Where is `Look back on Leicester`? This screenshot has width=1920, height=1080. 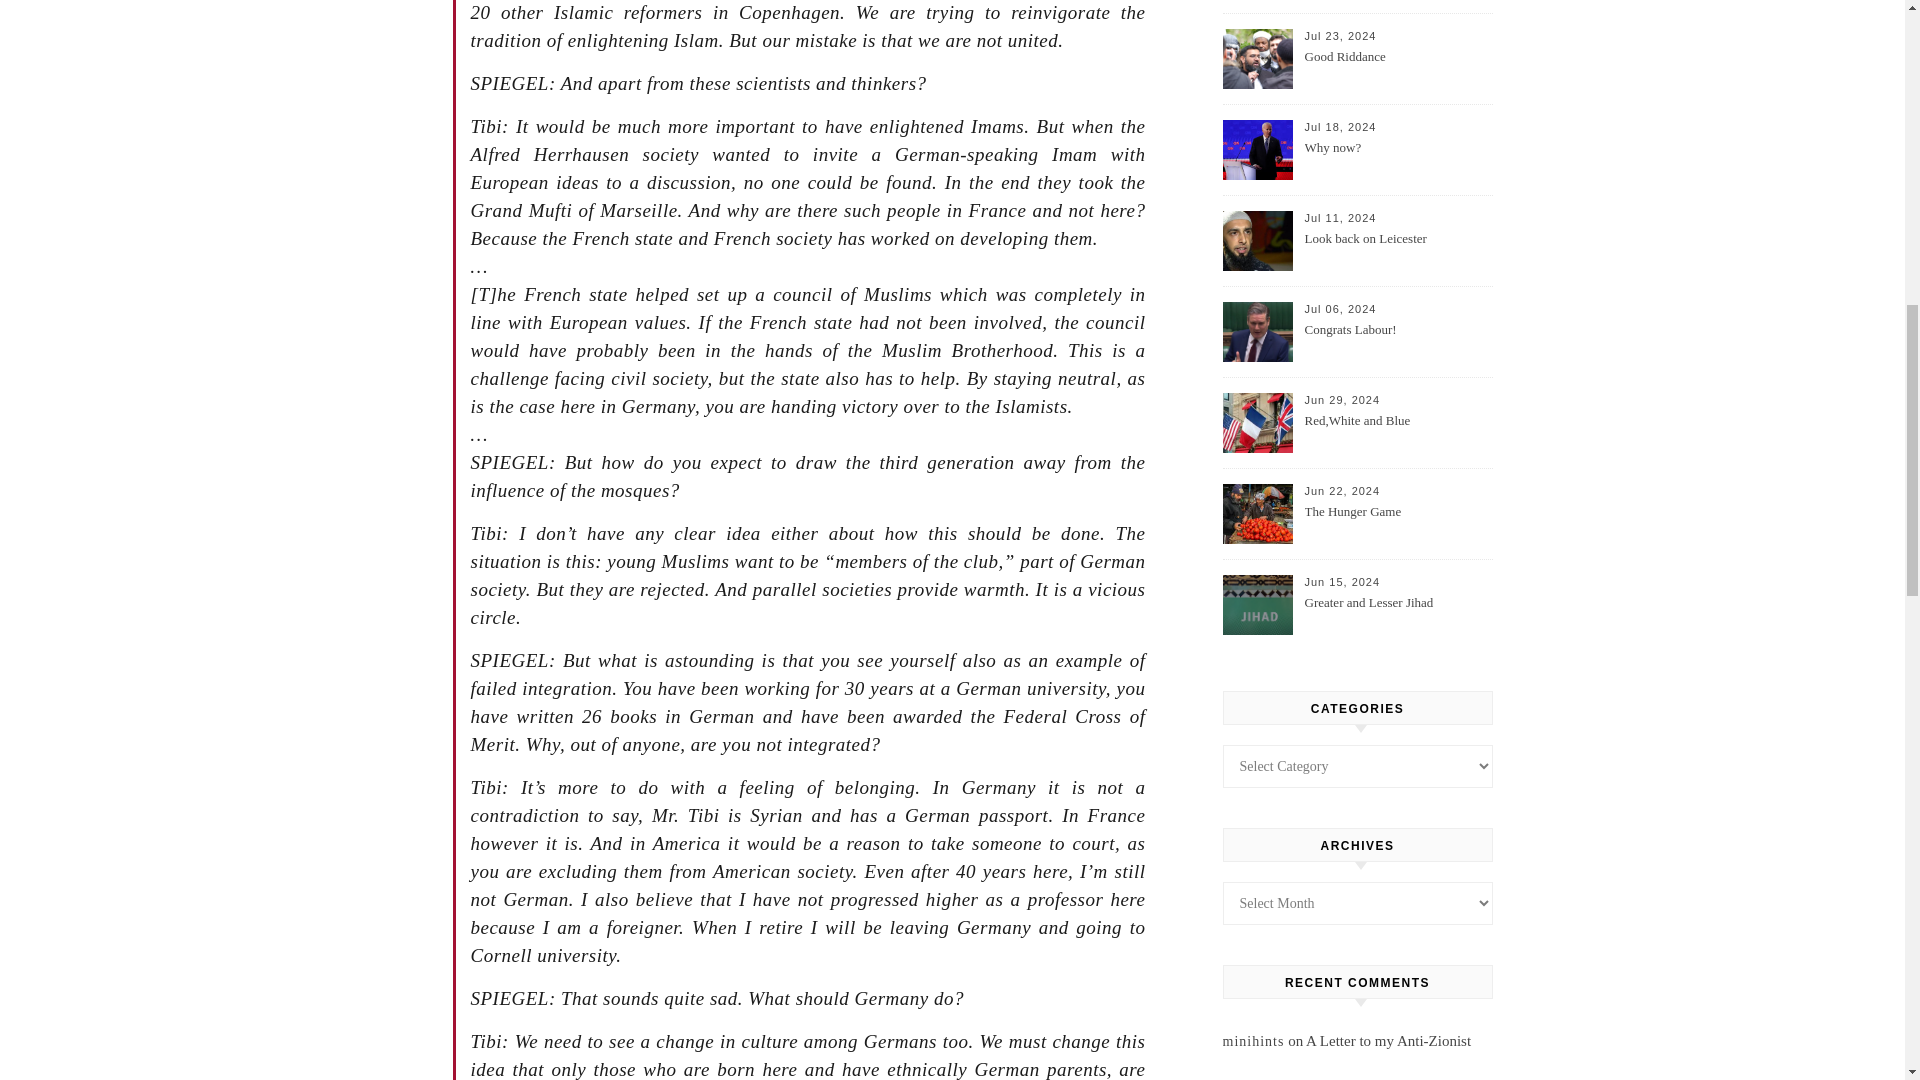
Look back on Leicester is located at coordinates (1396, 250).